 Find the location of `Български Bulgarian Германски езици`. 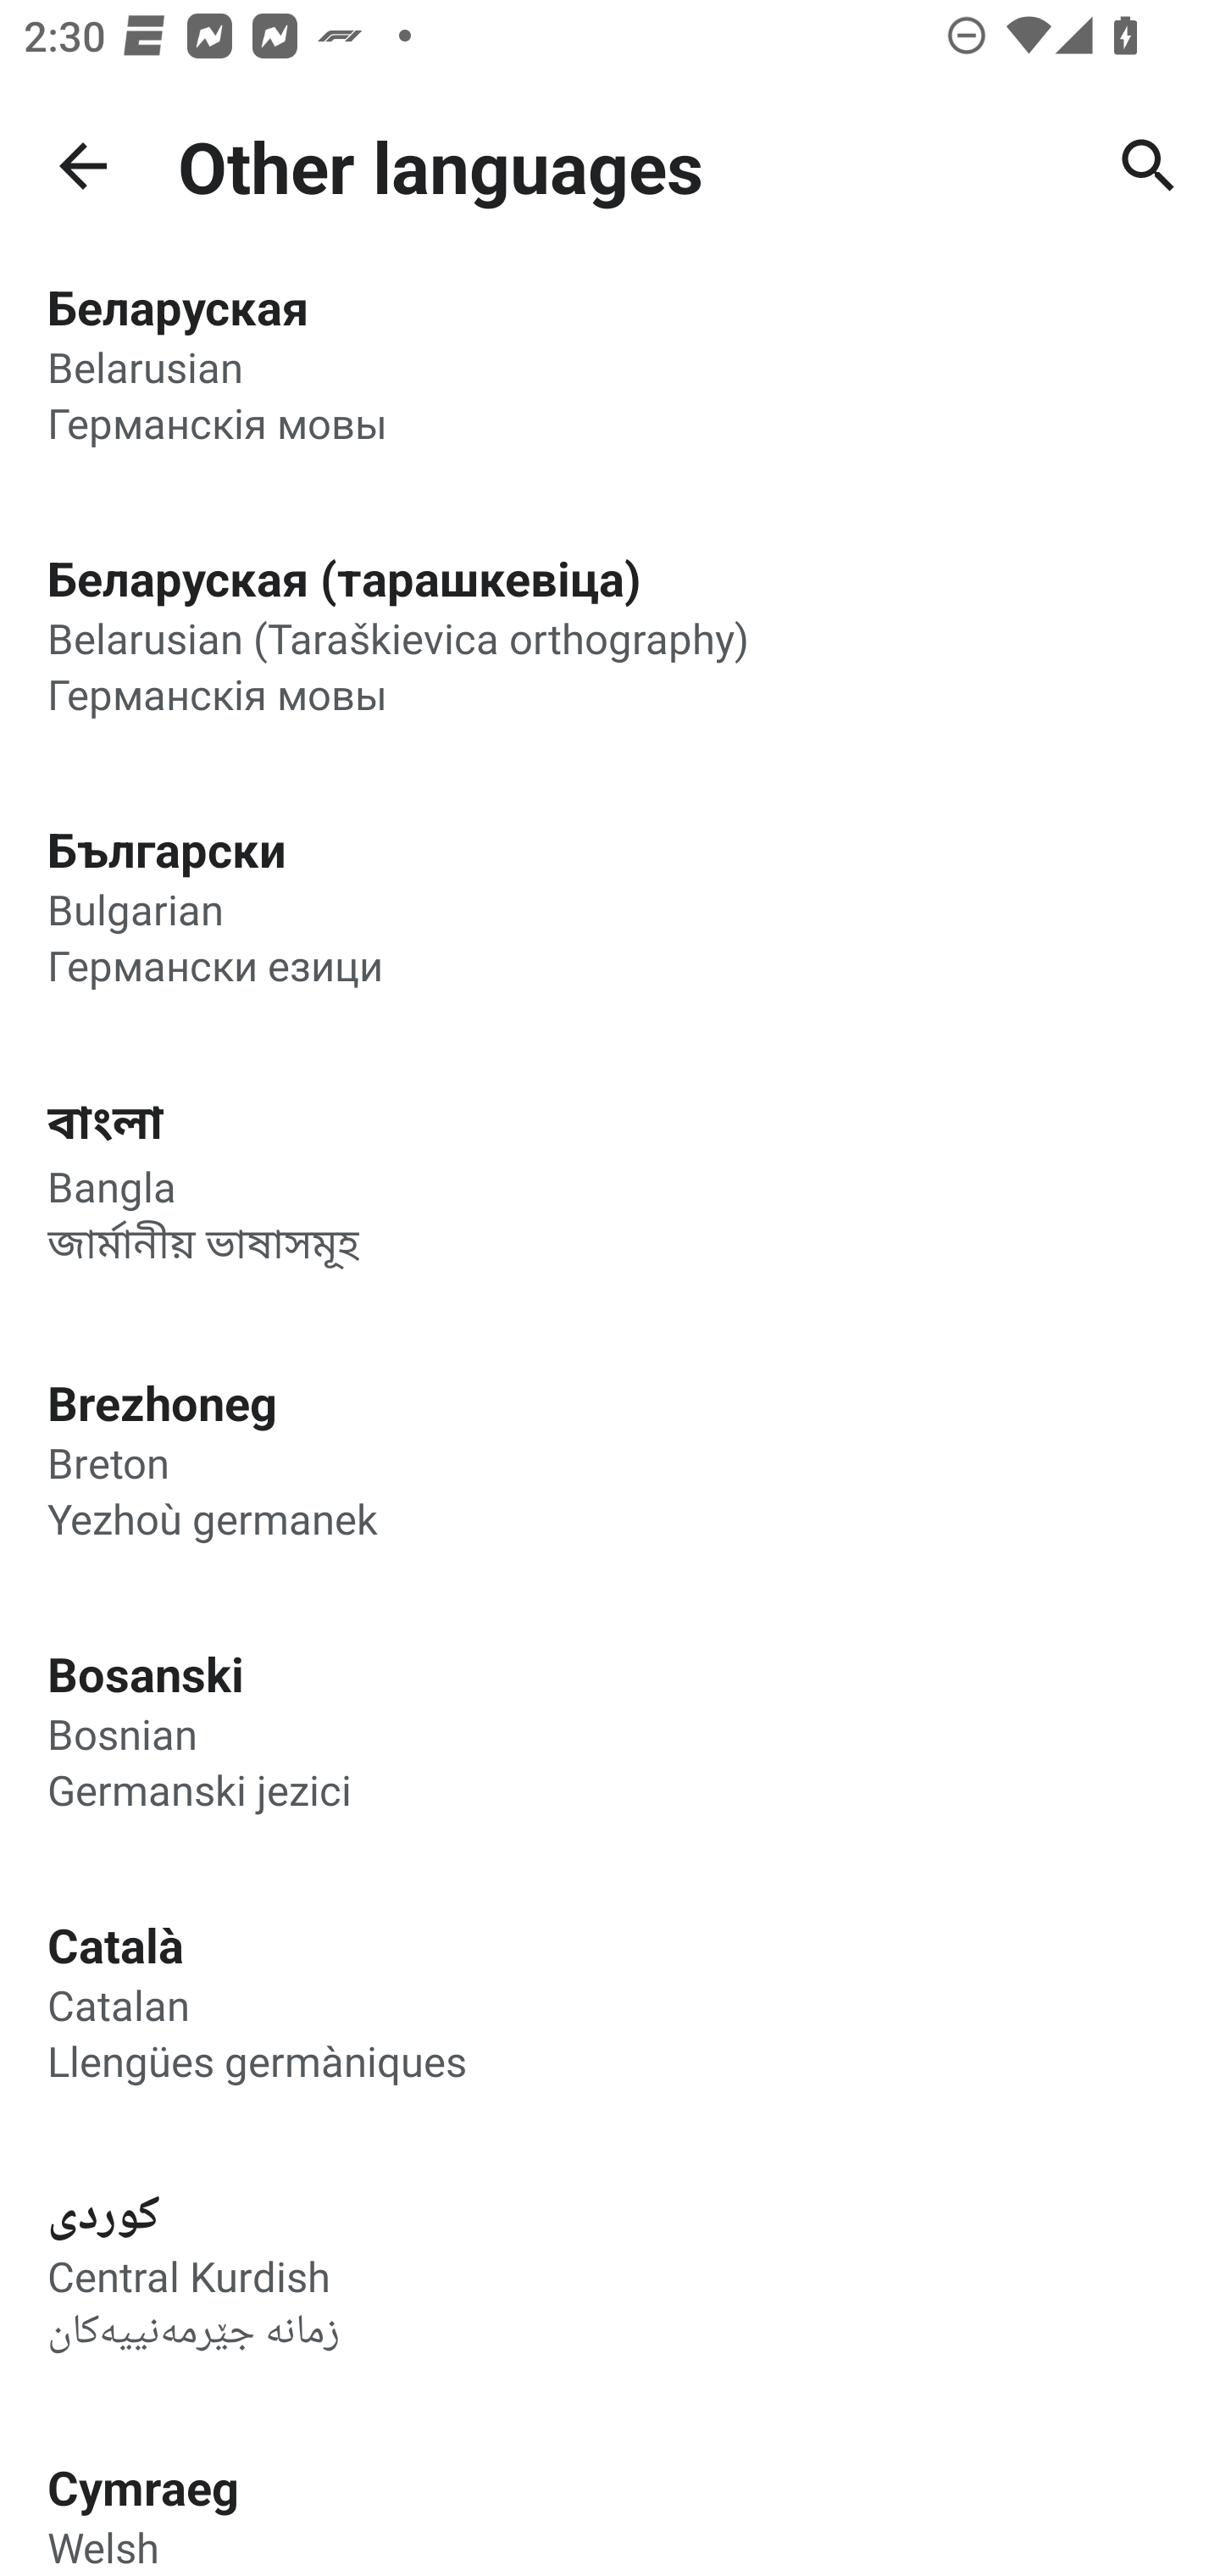

Български Bulgarian Германски езици is located at coordinates (610, 905).